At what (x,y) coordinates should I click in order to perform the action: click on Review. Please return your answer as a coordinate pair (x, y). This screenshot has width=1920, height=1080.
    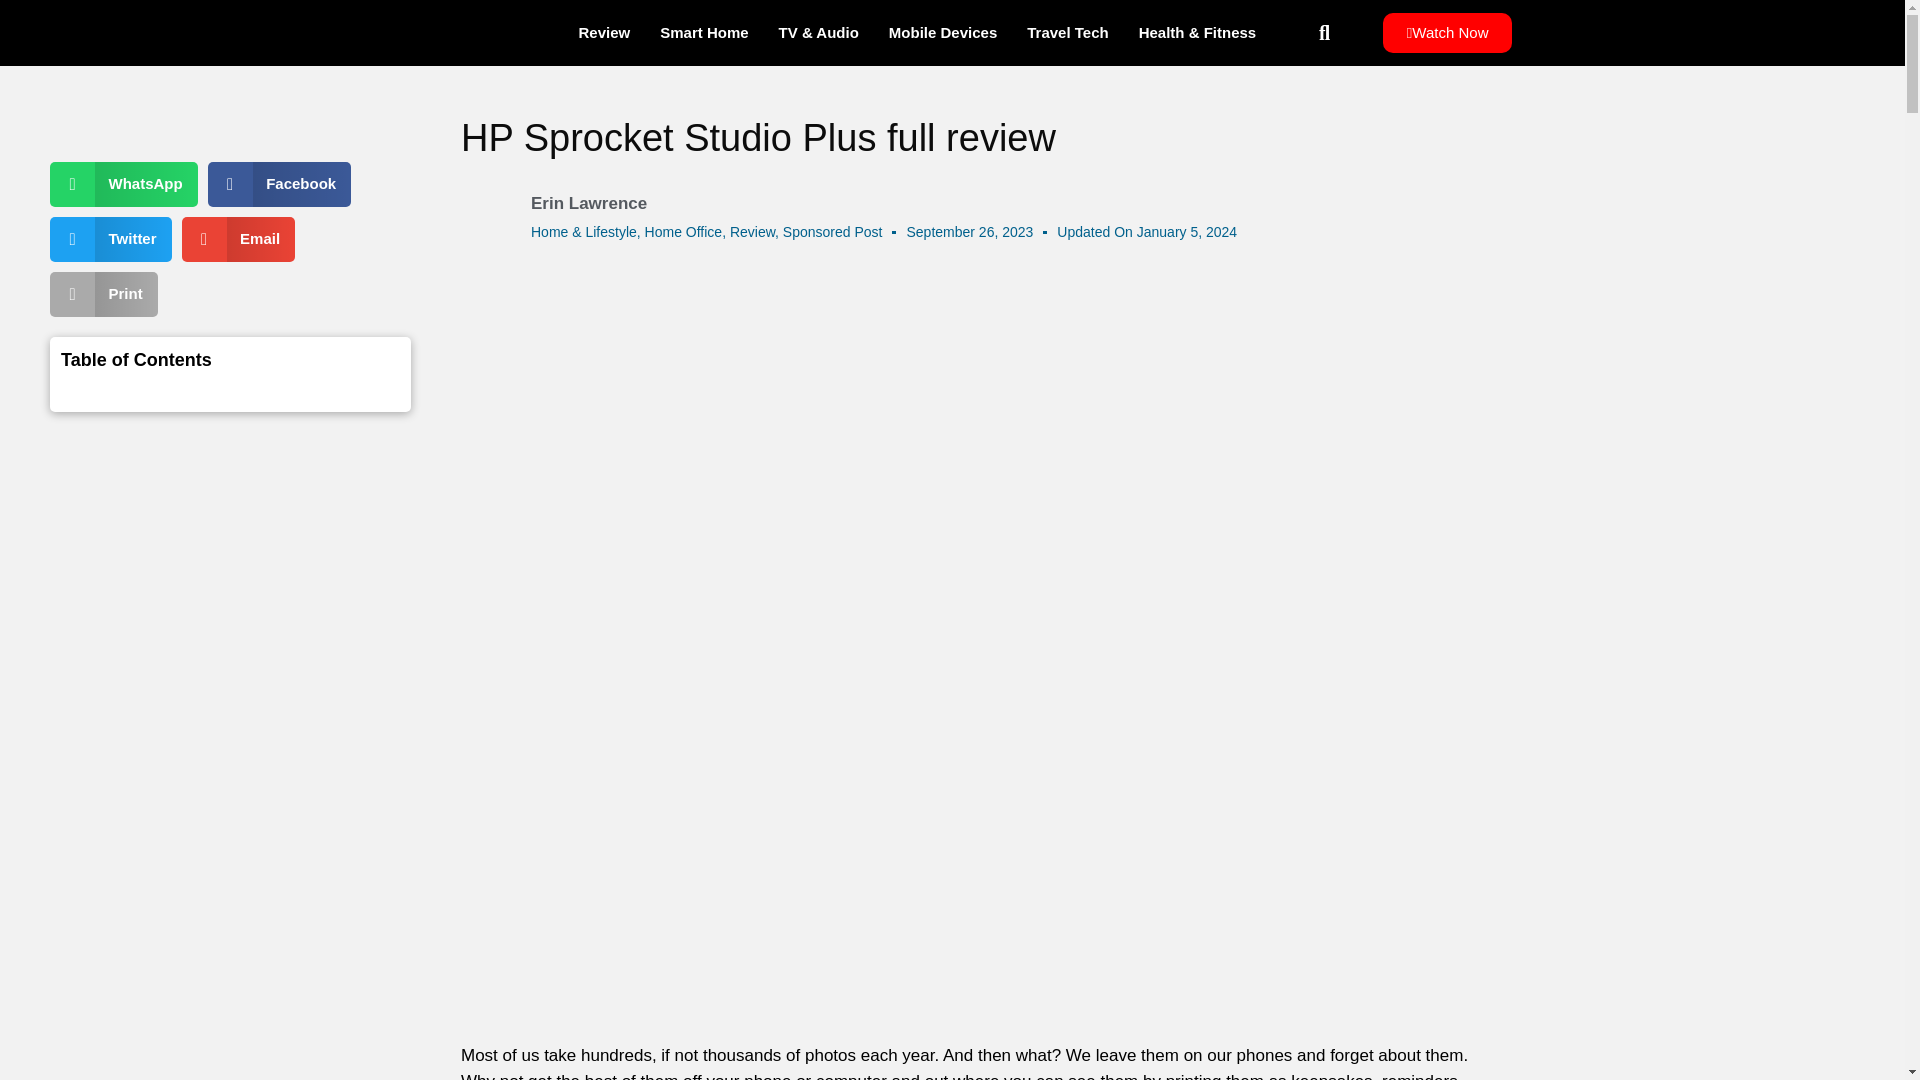
    Looking at the image, I should click on (752, 231).